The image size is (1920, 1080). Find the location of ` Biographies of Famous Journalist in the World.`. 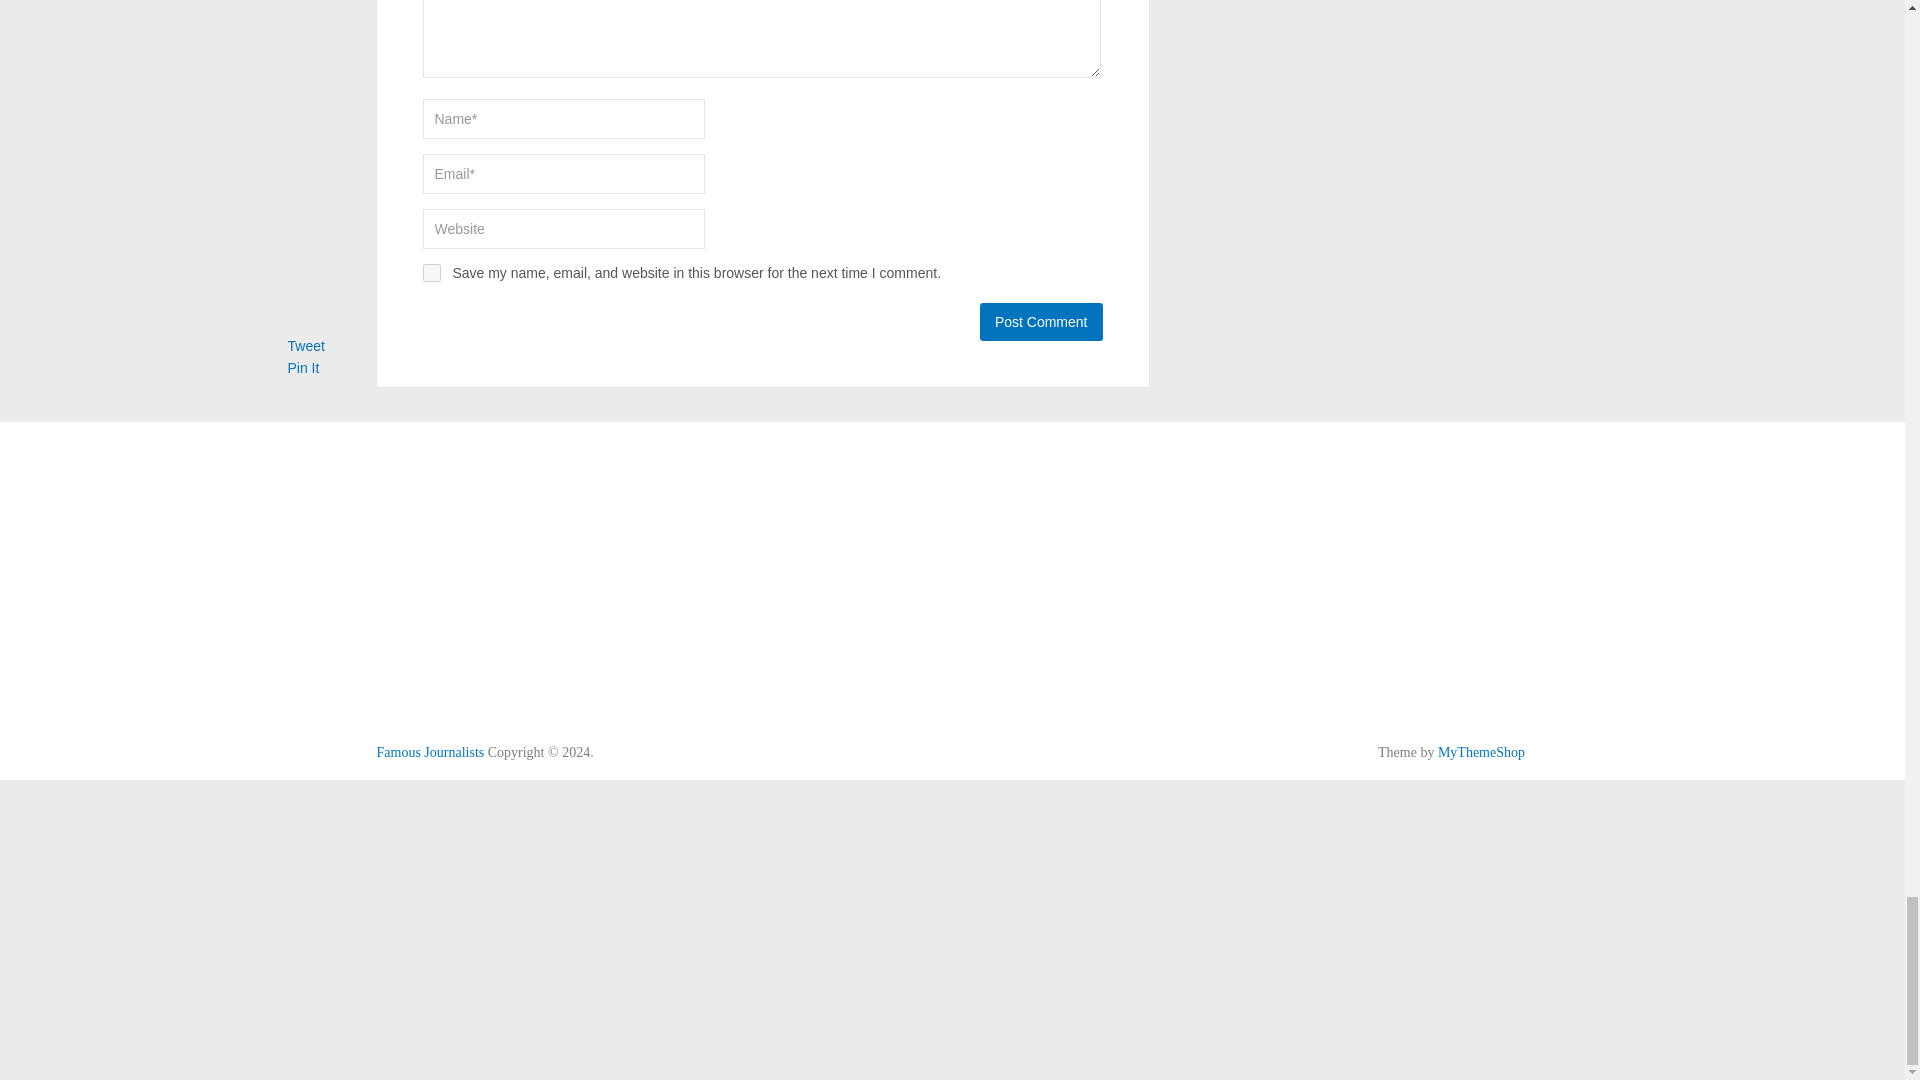

 Biographies of Famous Journalist in the World. is located at coordinates (430, 752).